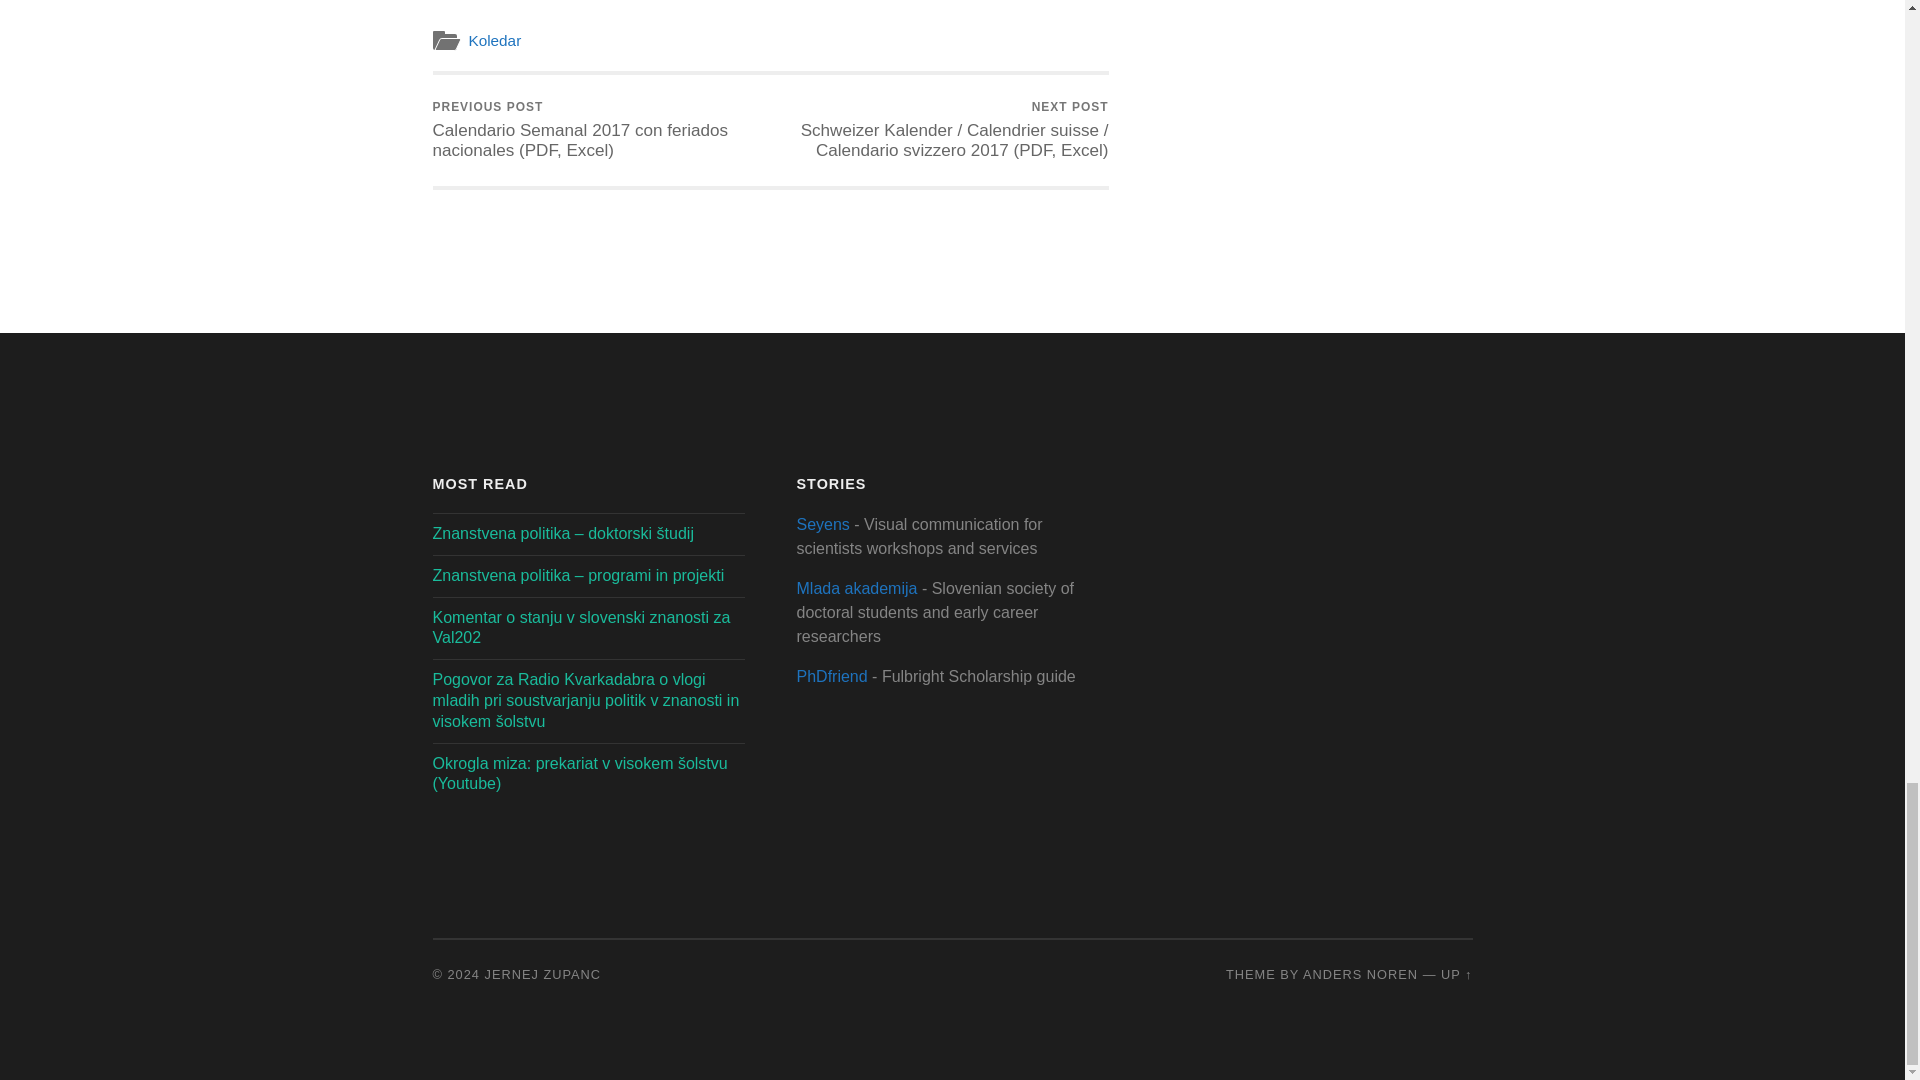  Describe the element at coordinates (494, 40) in the screenshot. I see `Koledar` at that location.